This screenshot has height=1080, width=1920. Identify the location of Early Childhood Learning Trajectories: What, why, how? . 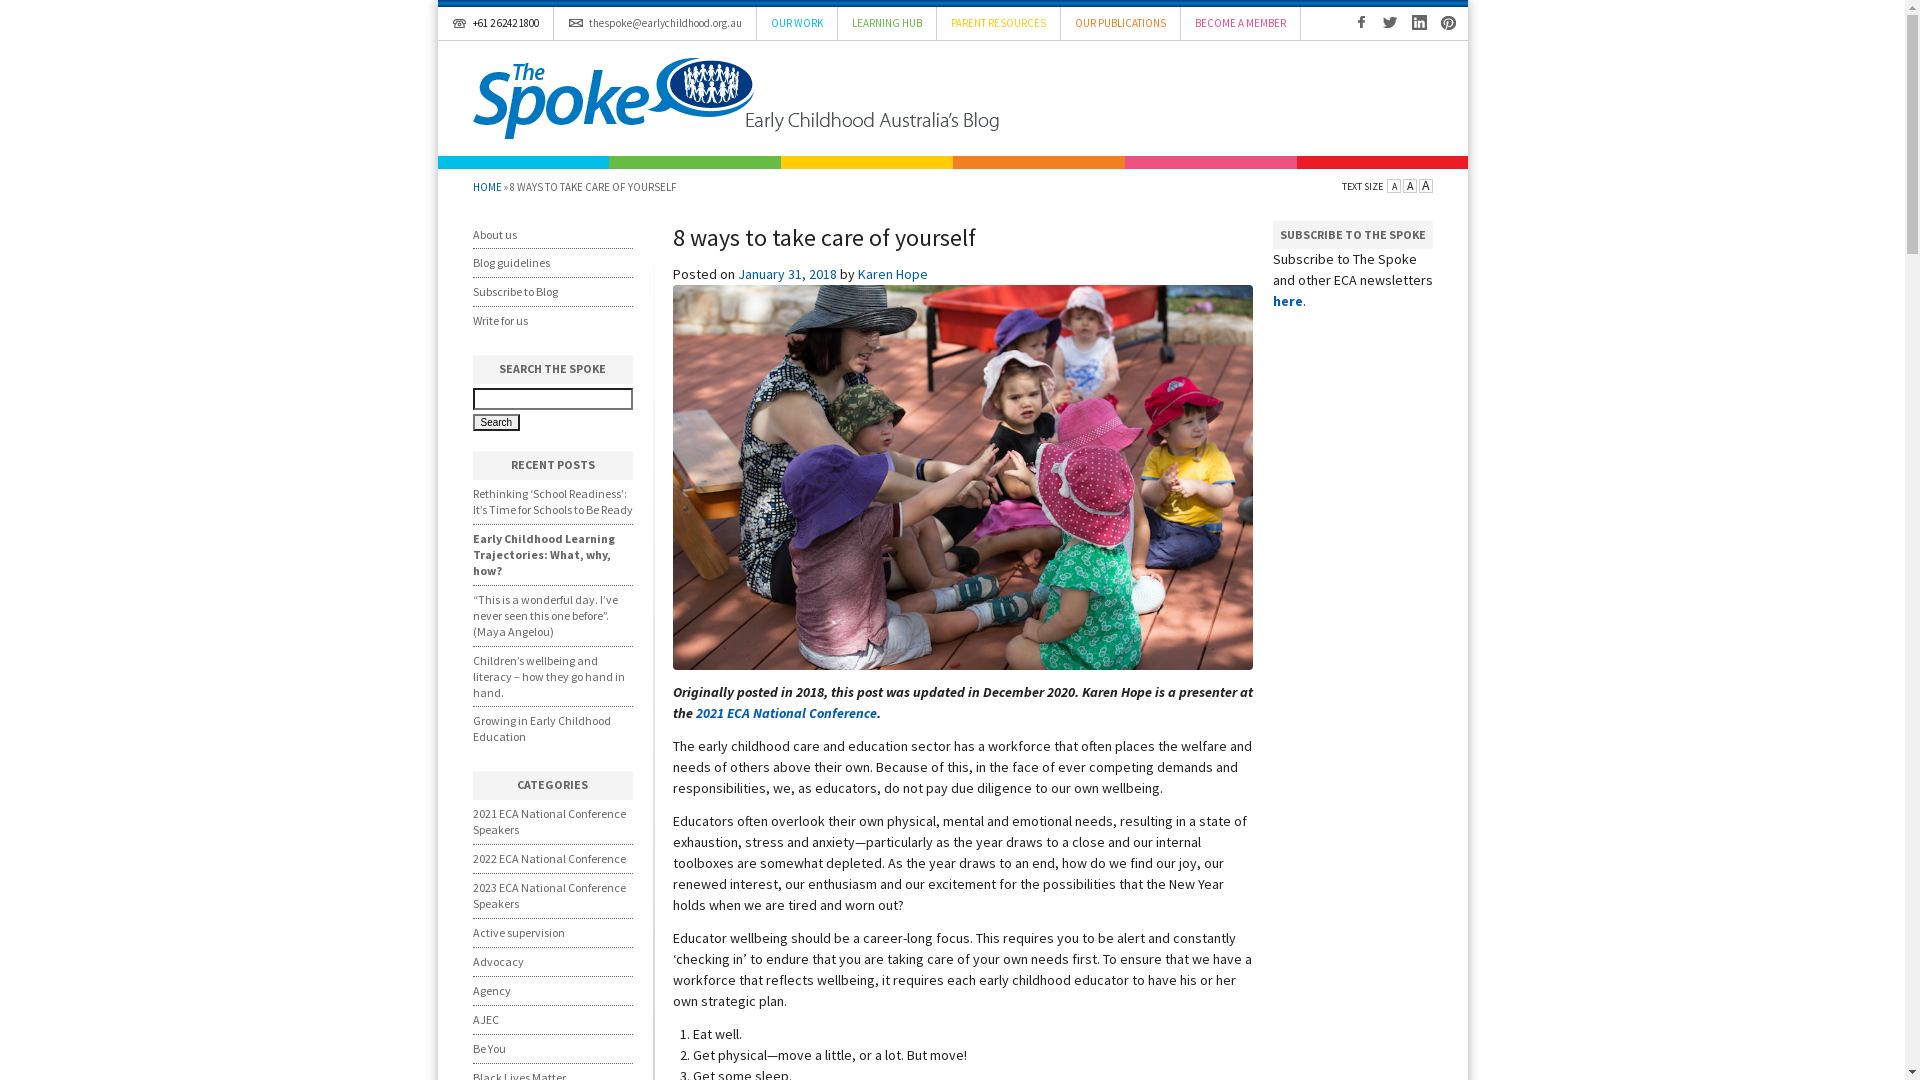
(543, 554).